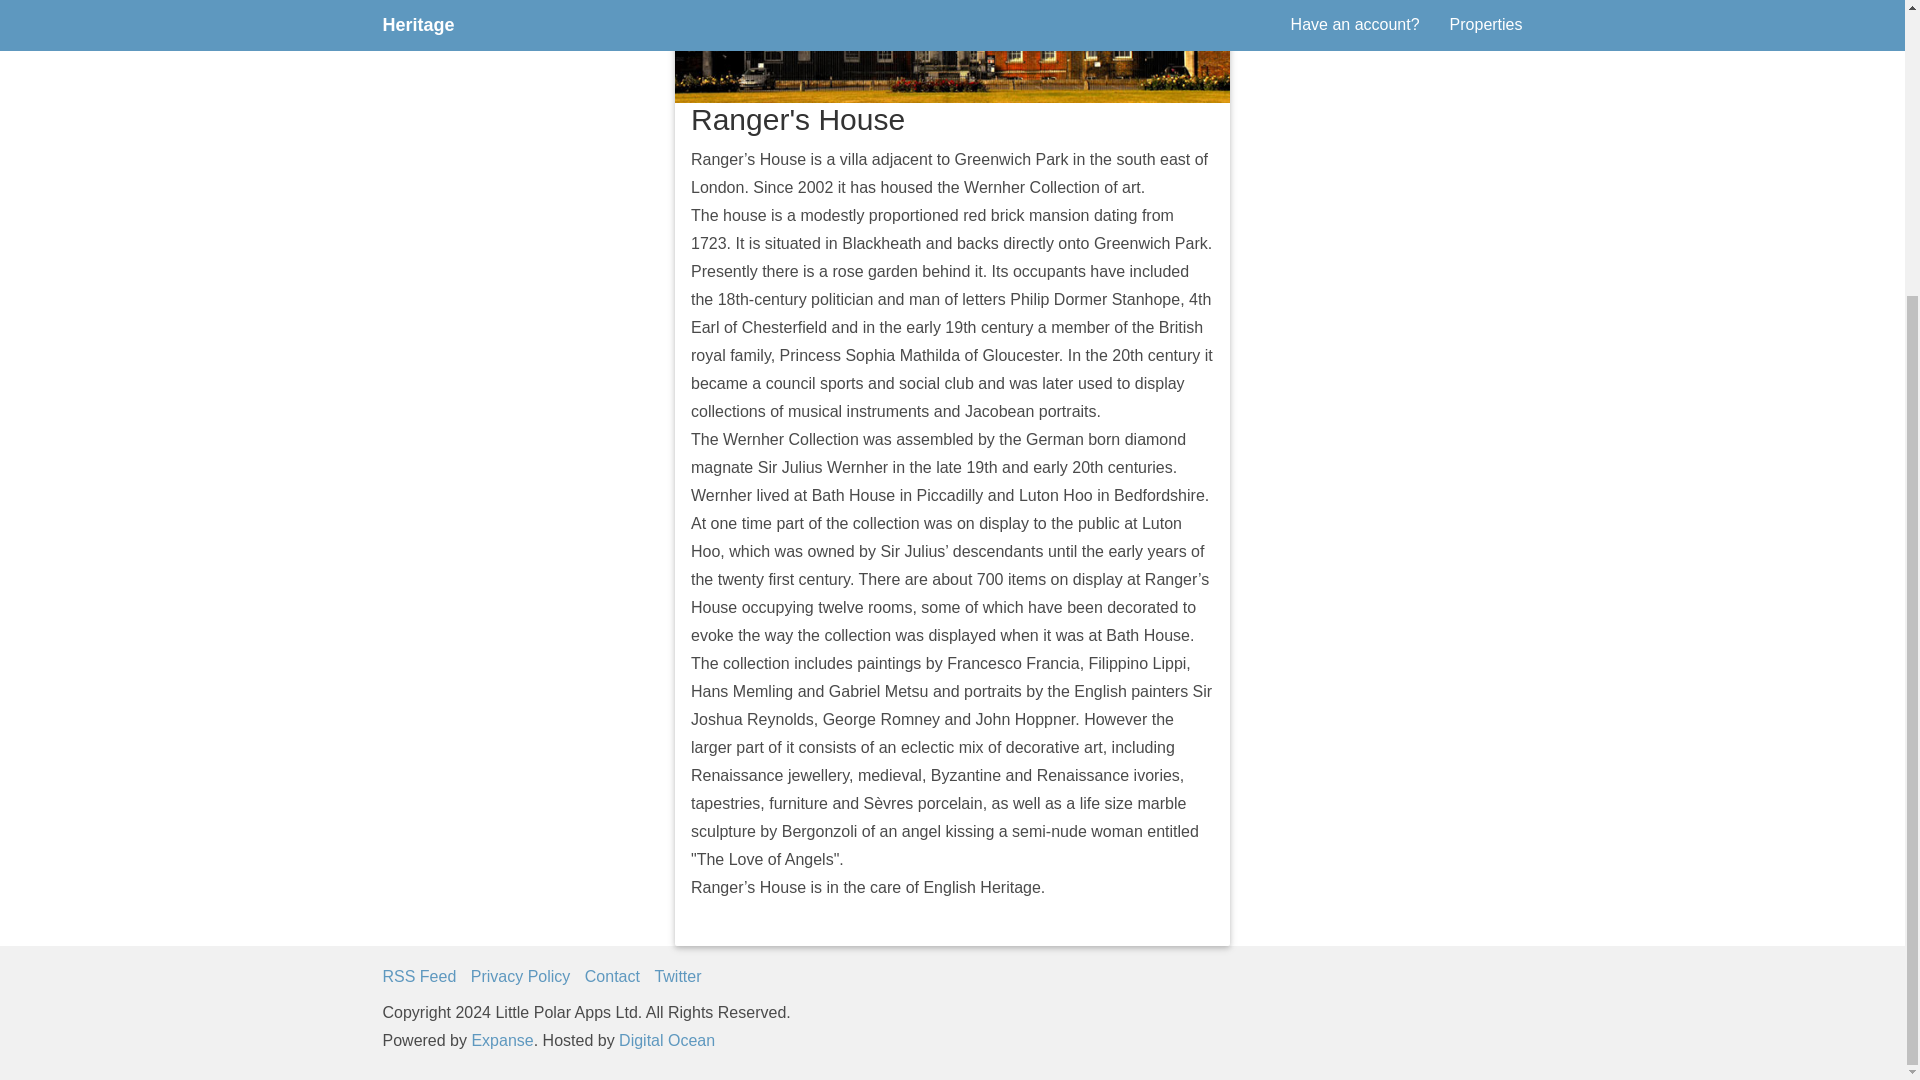 The width and height of the screenshot is (1920, 1080). Describe the element at coordinates (502, 1040) in the screenshot. I see `Expanse` at that location.